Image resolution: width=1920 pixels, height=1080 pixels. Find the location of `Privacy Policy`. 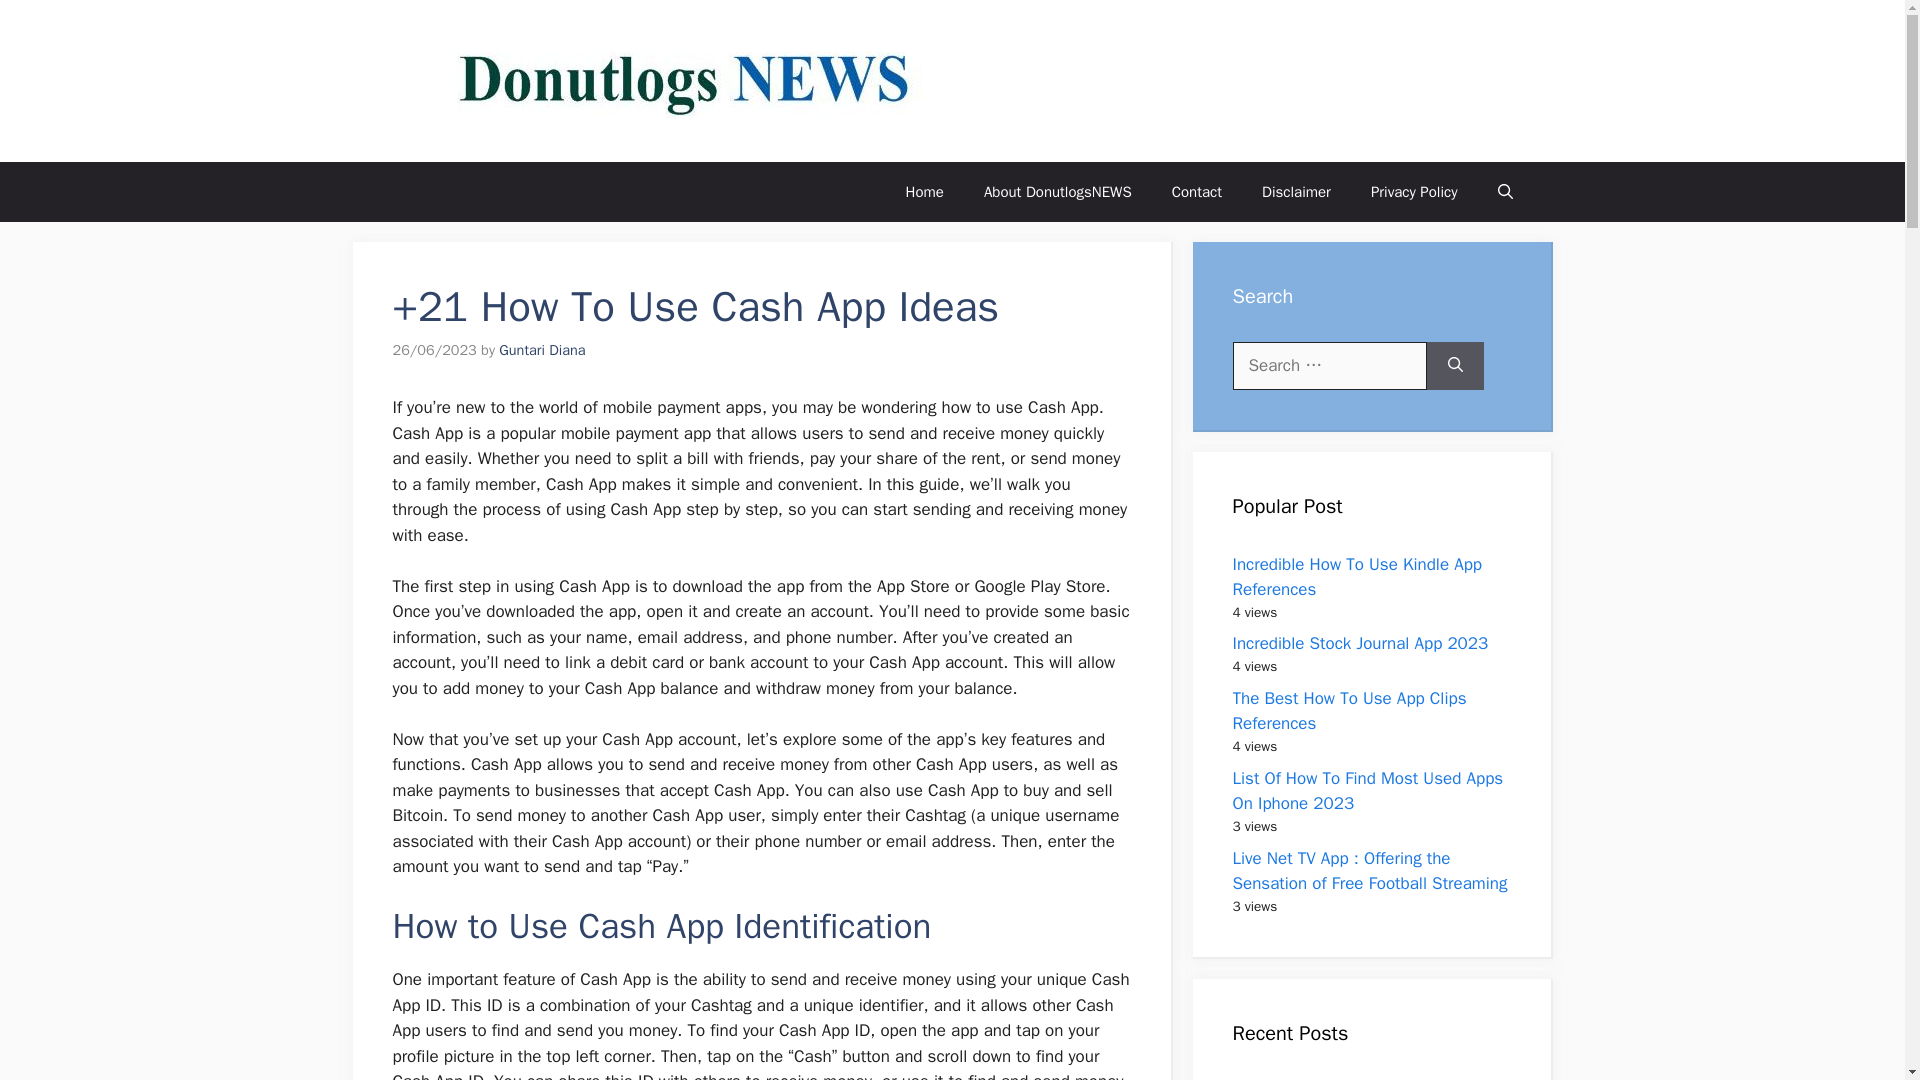

Privacy Policy is located at coordinates (1414, 192).